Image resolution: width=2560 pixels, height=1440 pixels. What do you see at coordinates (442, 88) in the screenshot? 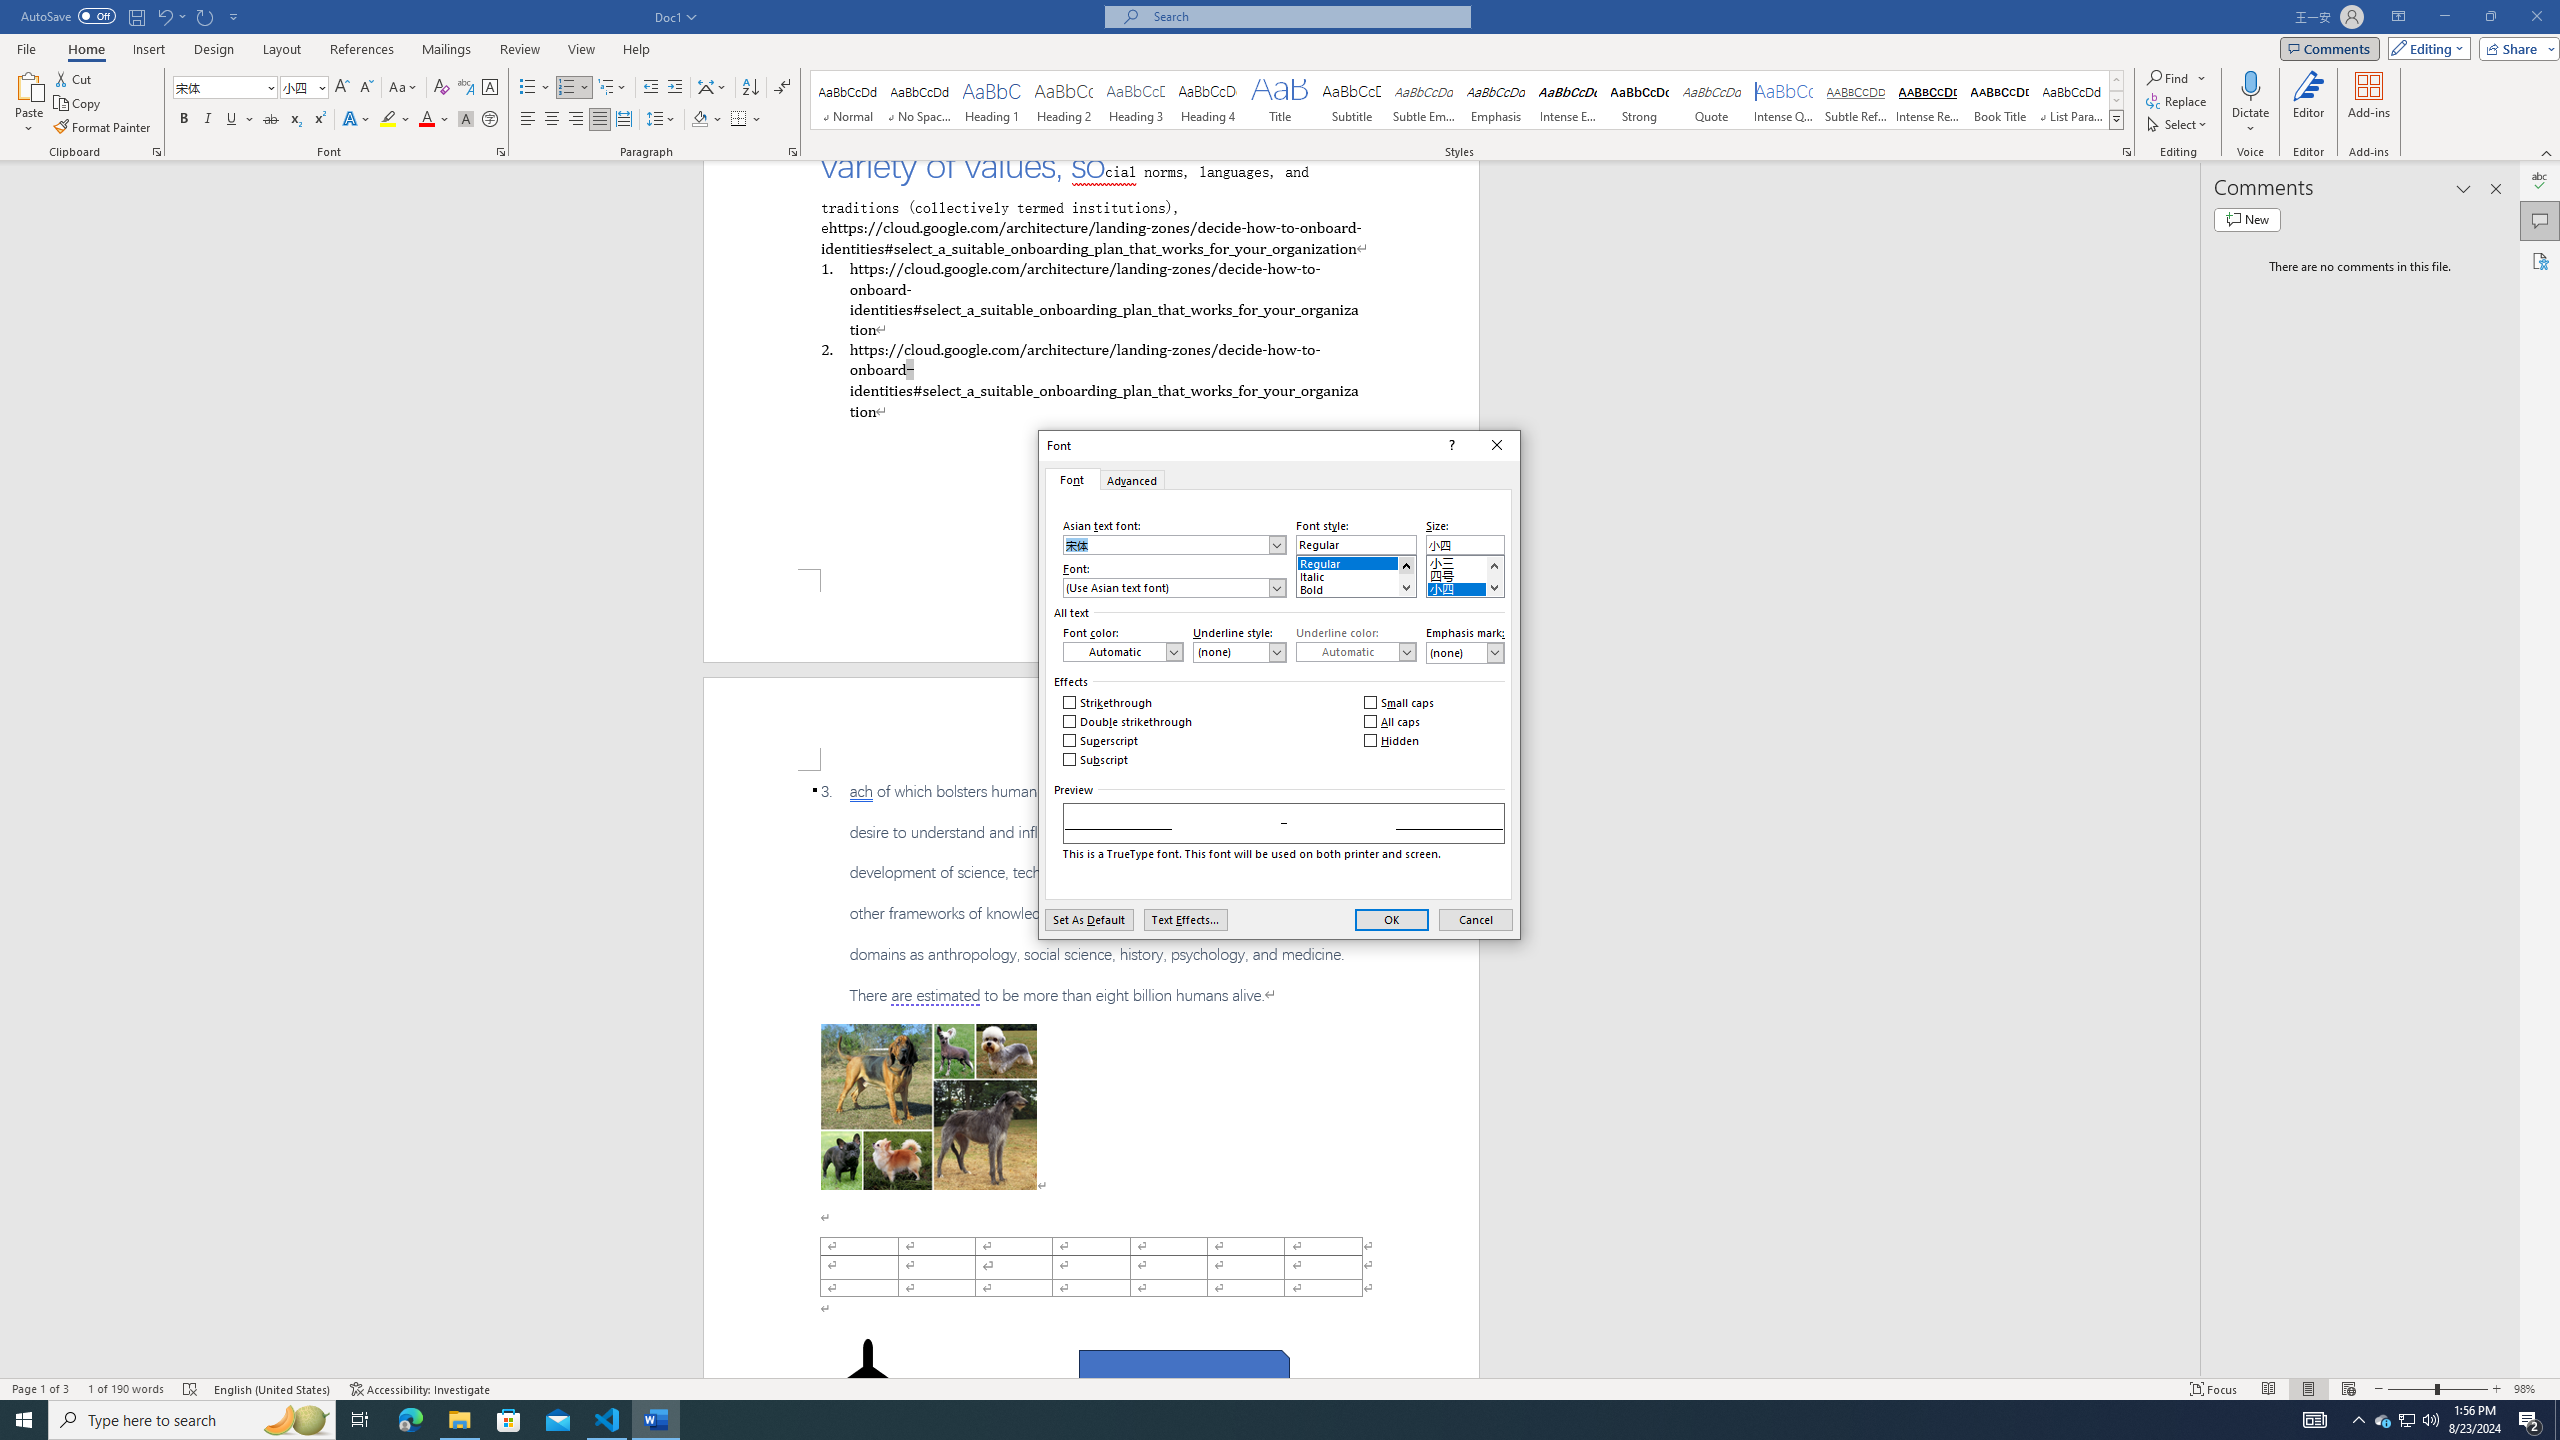
I see `Clear Formatting` at bounding box center [442, 88].